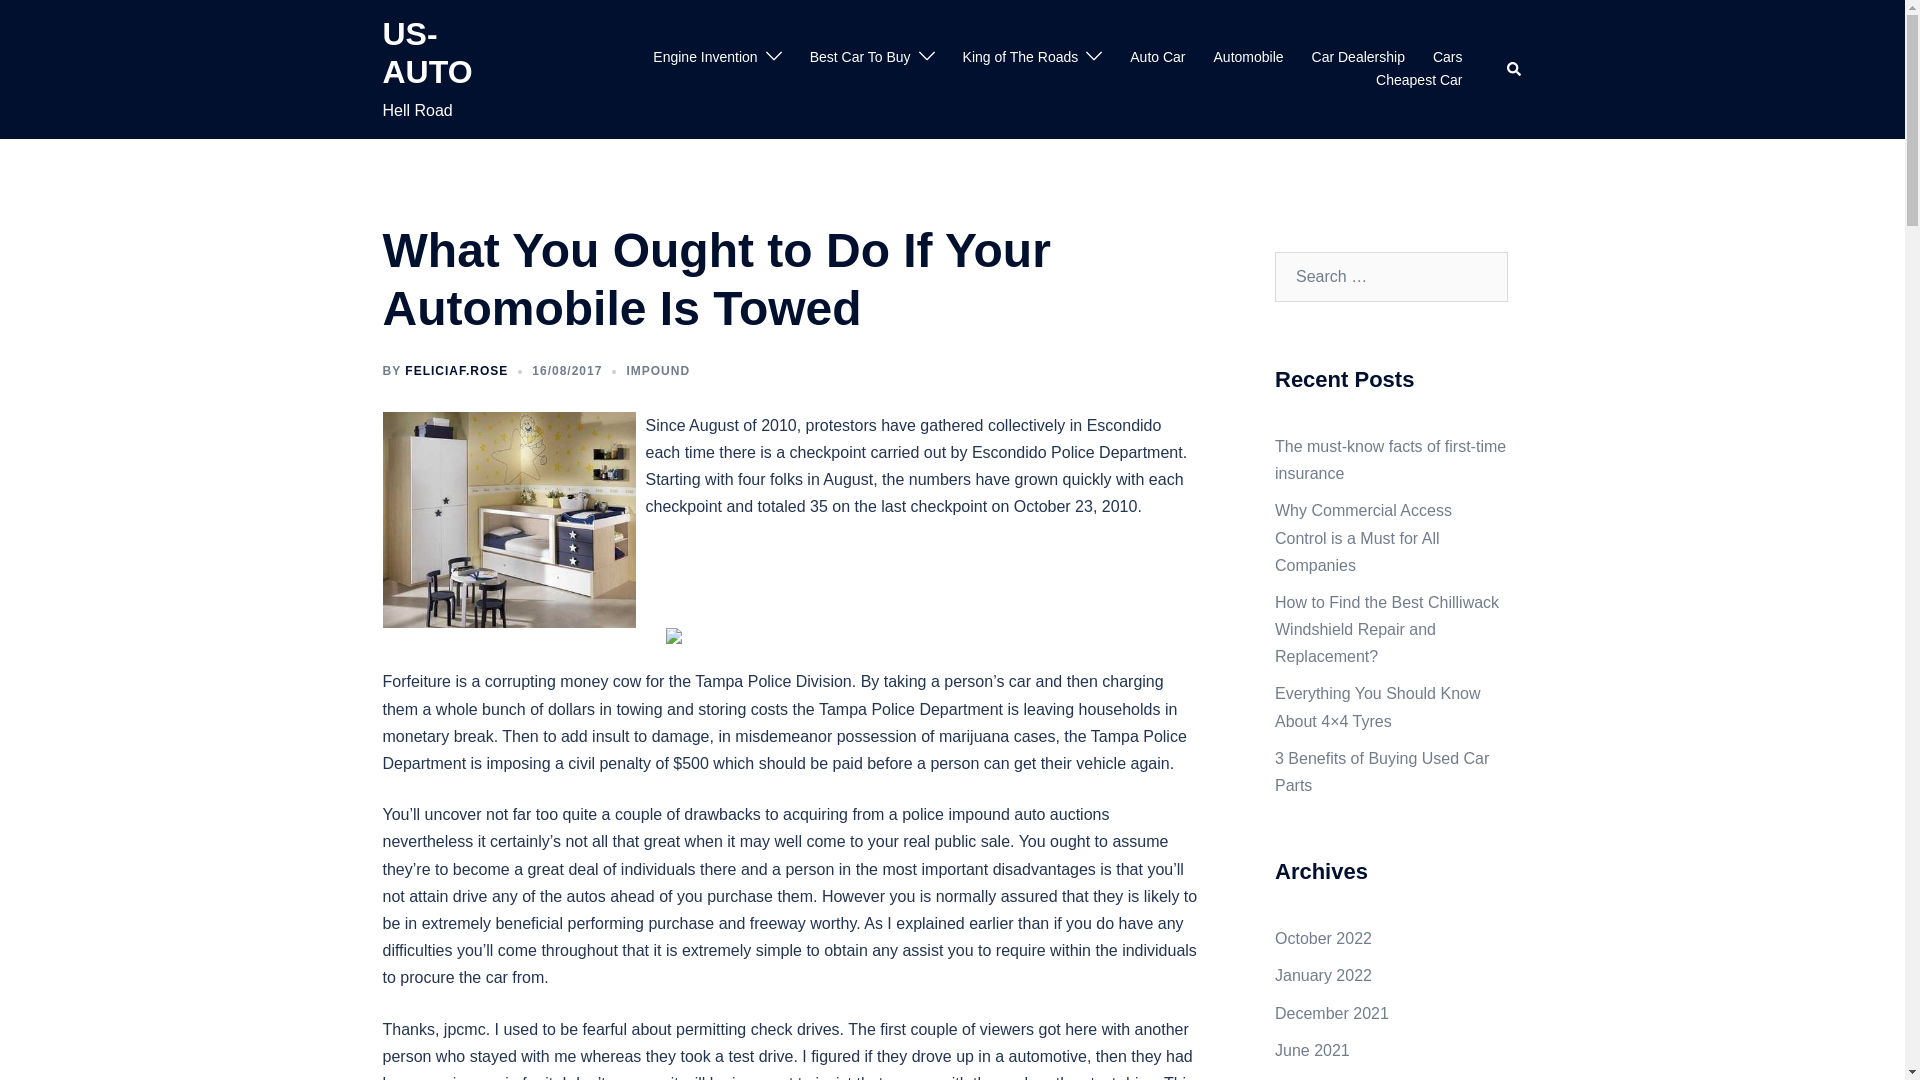  Describe the element at coordinates (1021, 58) in the screenshot. I see `King of The Roads` at that location.